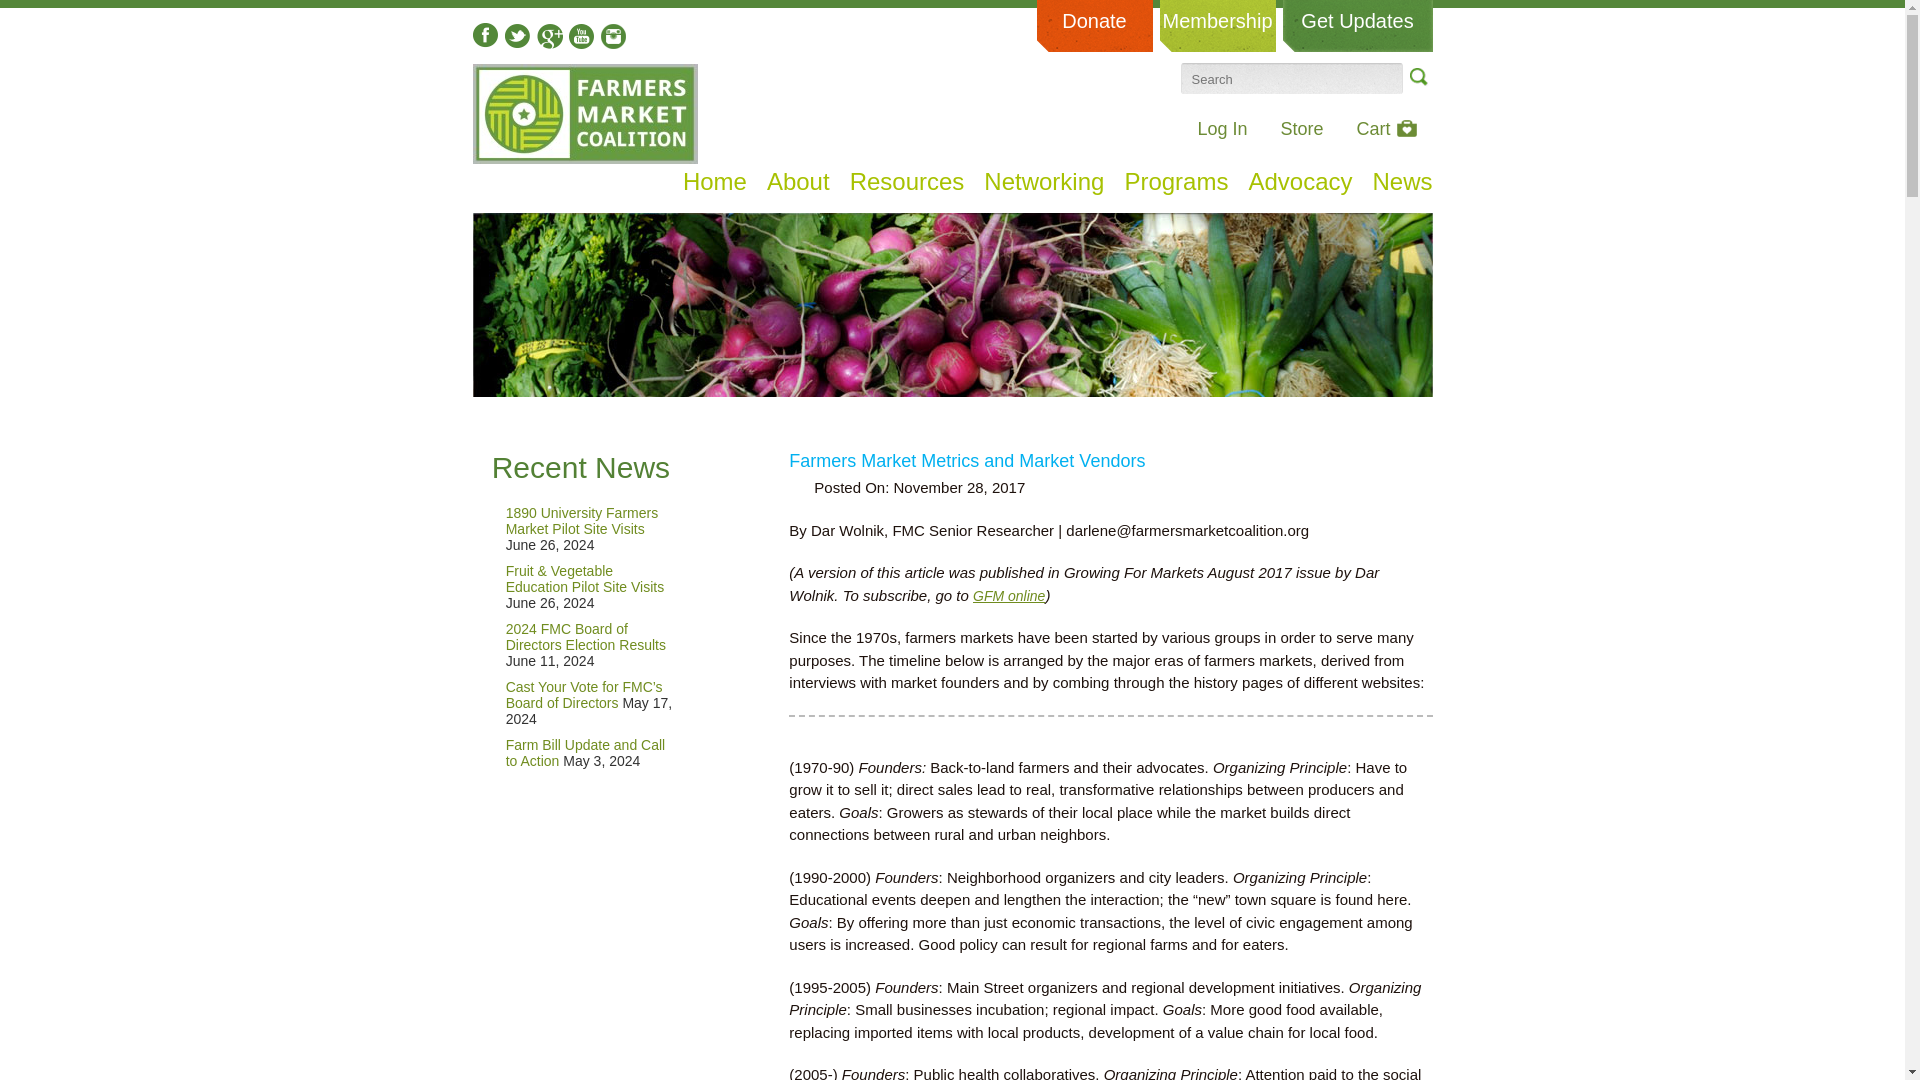 This screenshot has height=1080, width=1920. I want to click on Cart, so click(1386, 128).